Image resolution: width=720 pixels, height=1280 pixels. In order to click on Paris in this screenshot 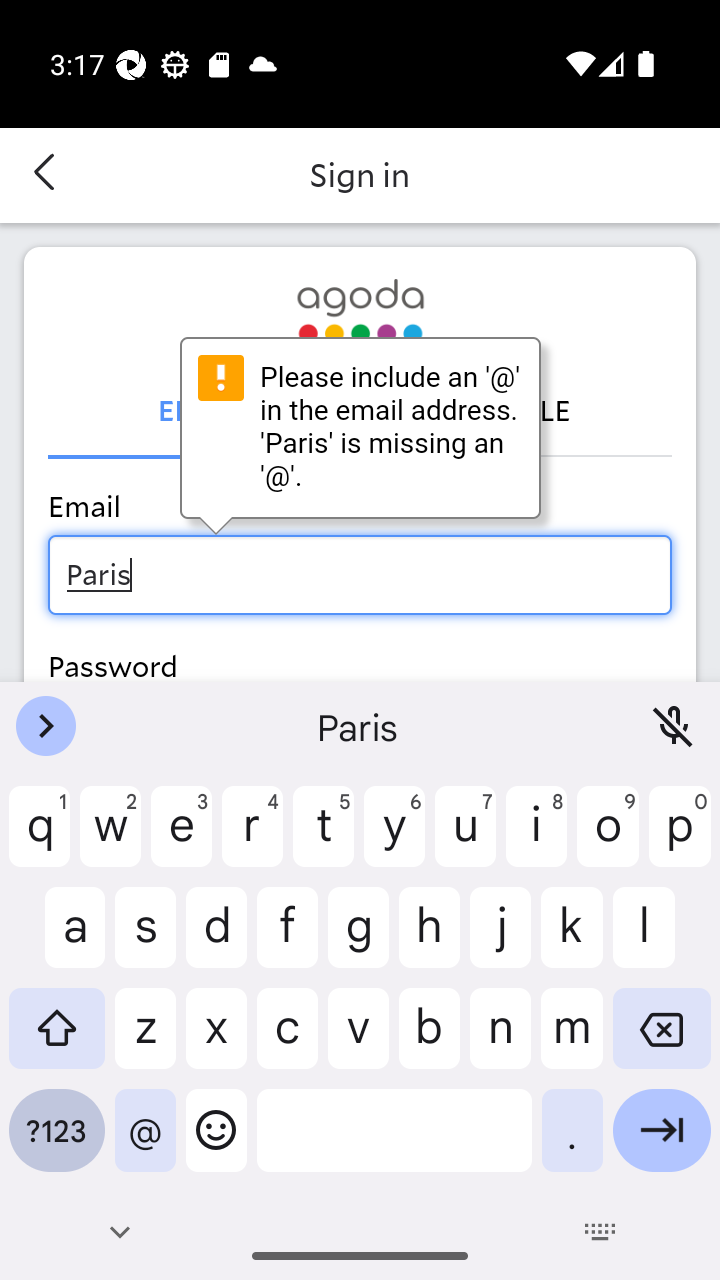, I will do `click(360, 574)`.